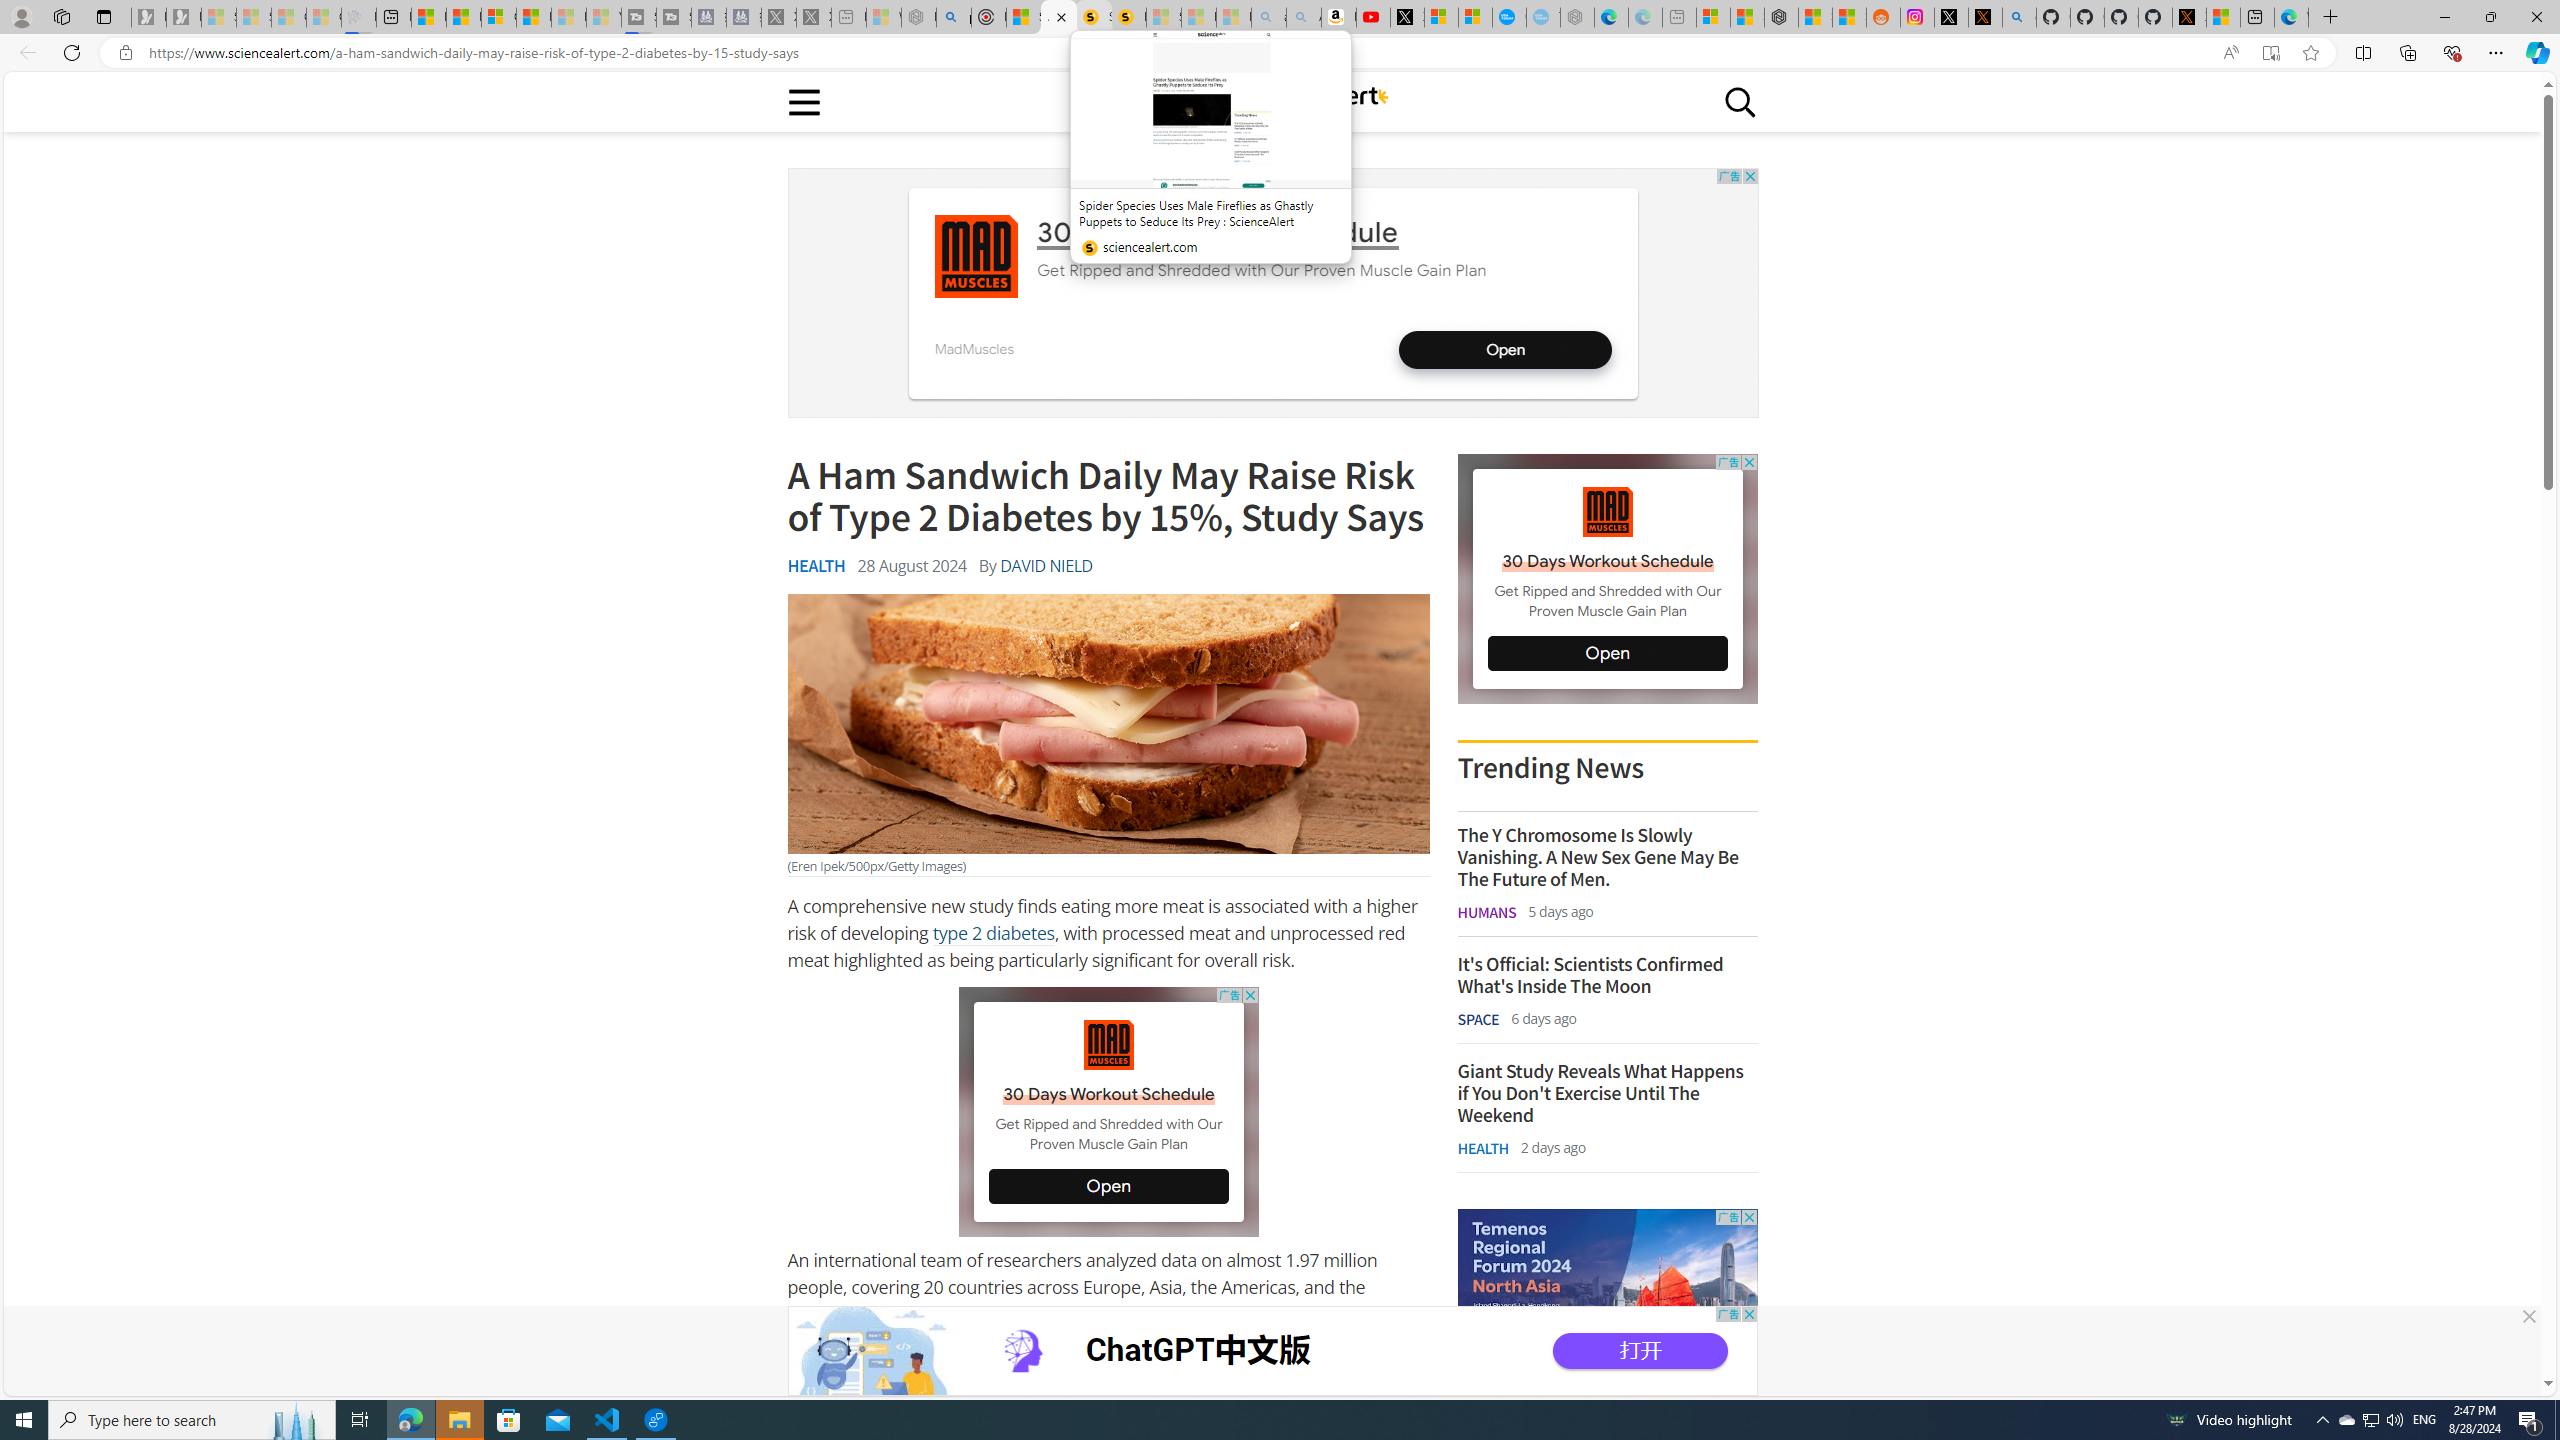 This screenshot has height=1440, width=2560. Describe the element at coordinates (814, 17) in the screenshot. I see `X - Sleeping` at that location.